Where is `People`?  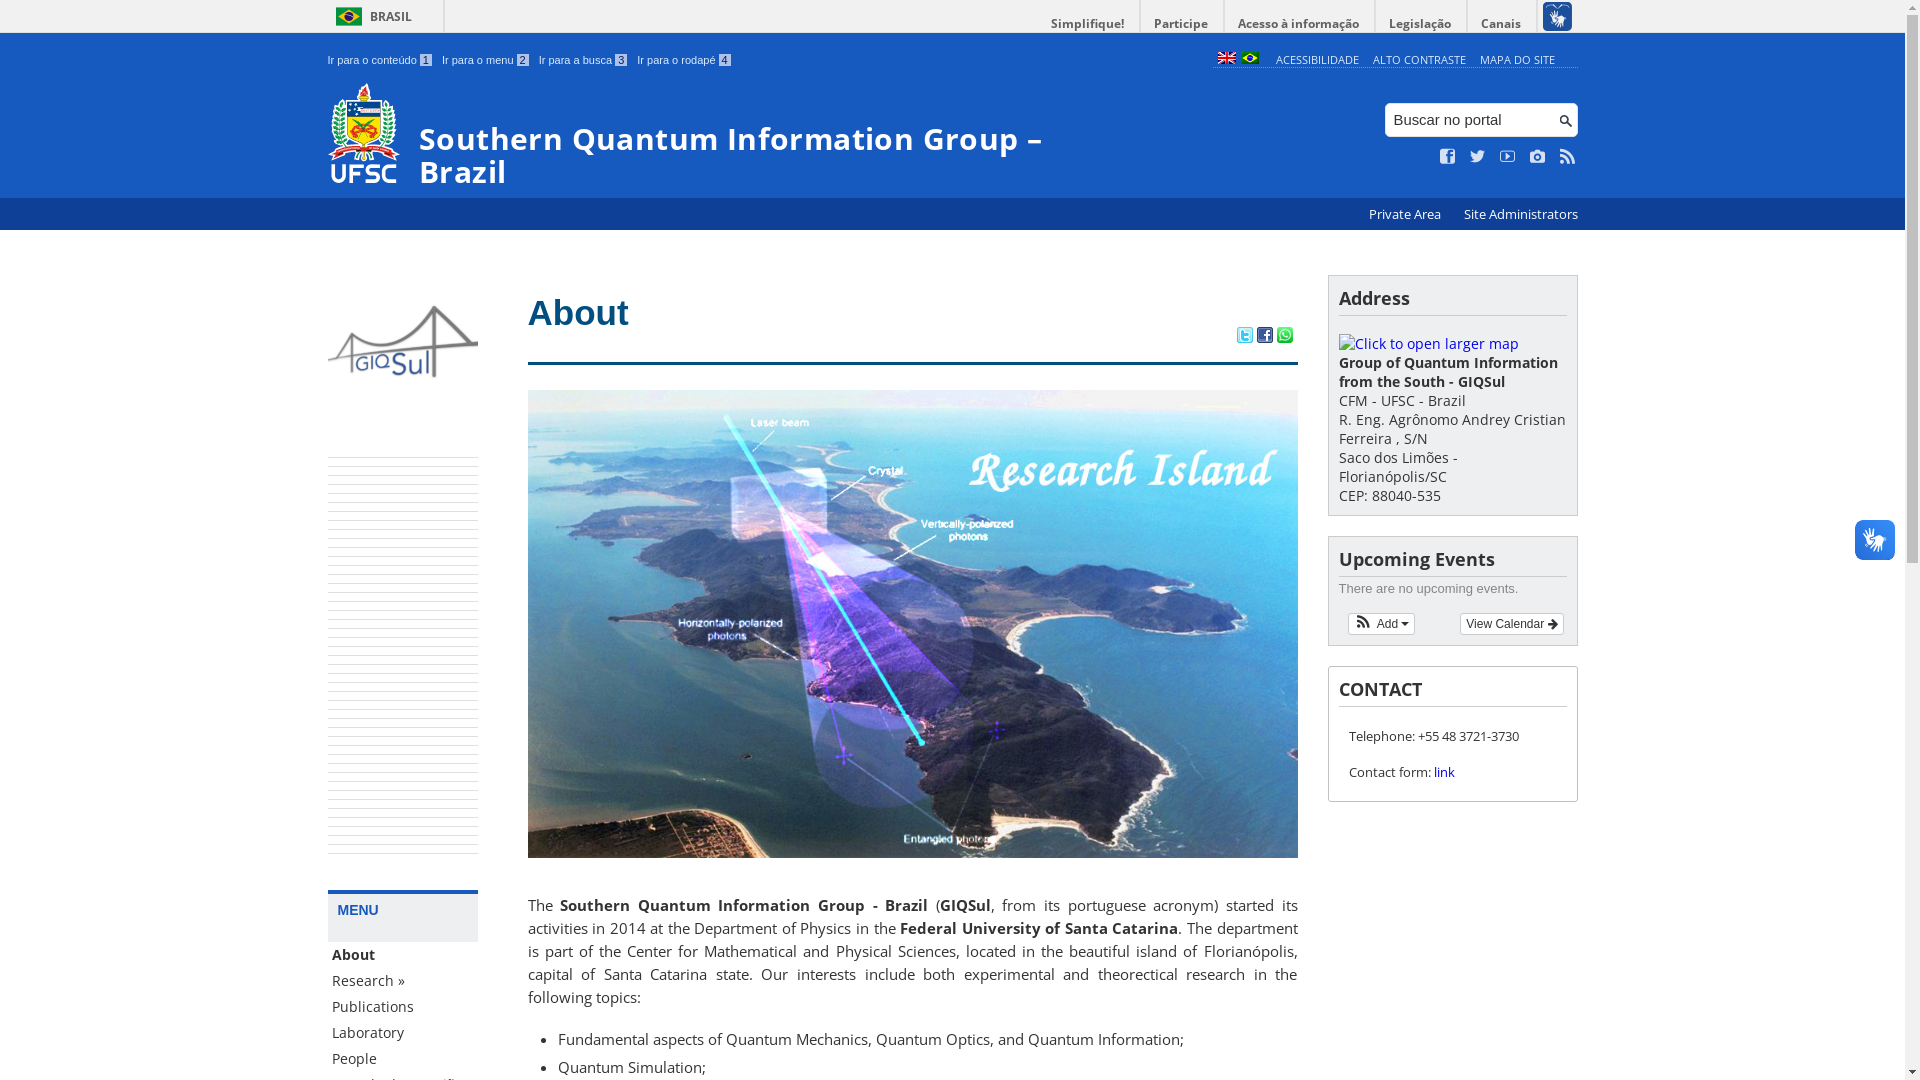
People is located at coordinates (403, 1059).